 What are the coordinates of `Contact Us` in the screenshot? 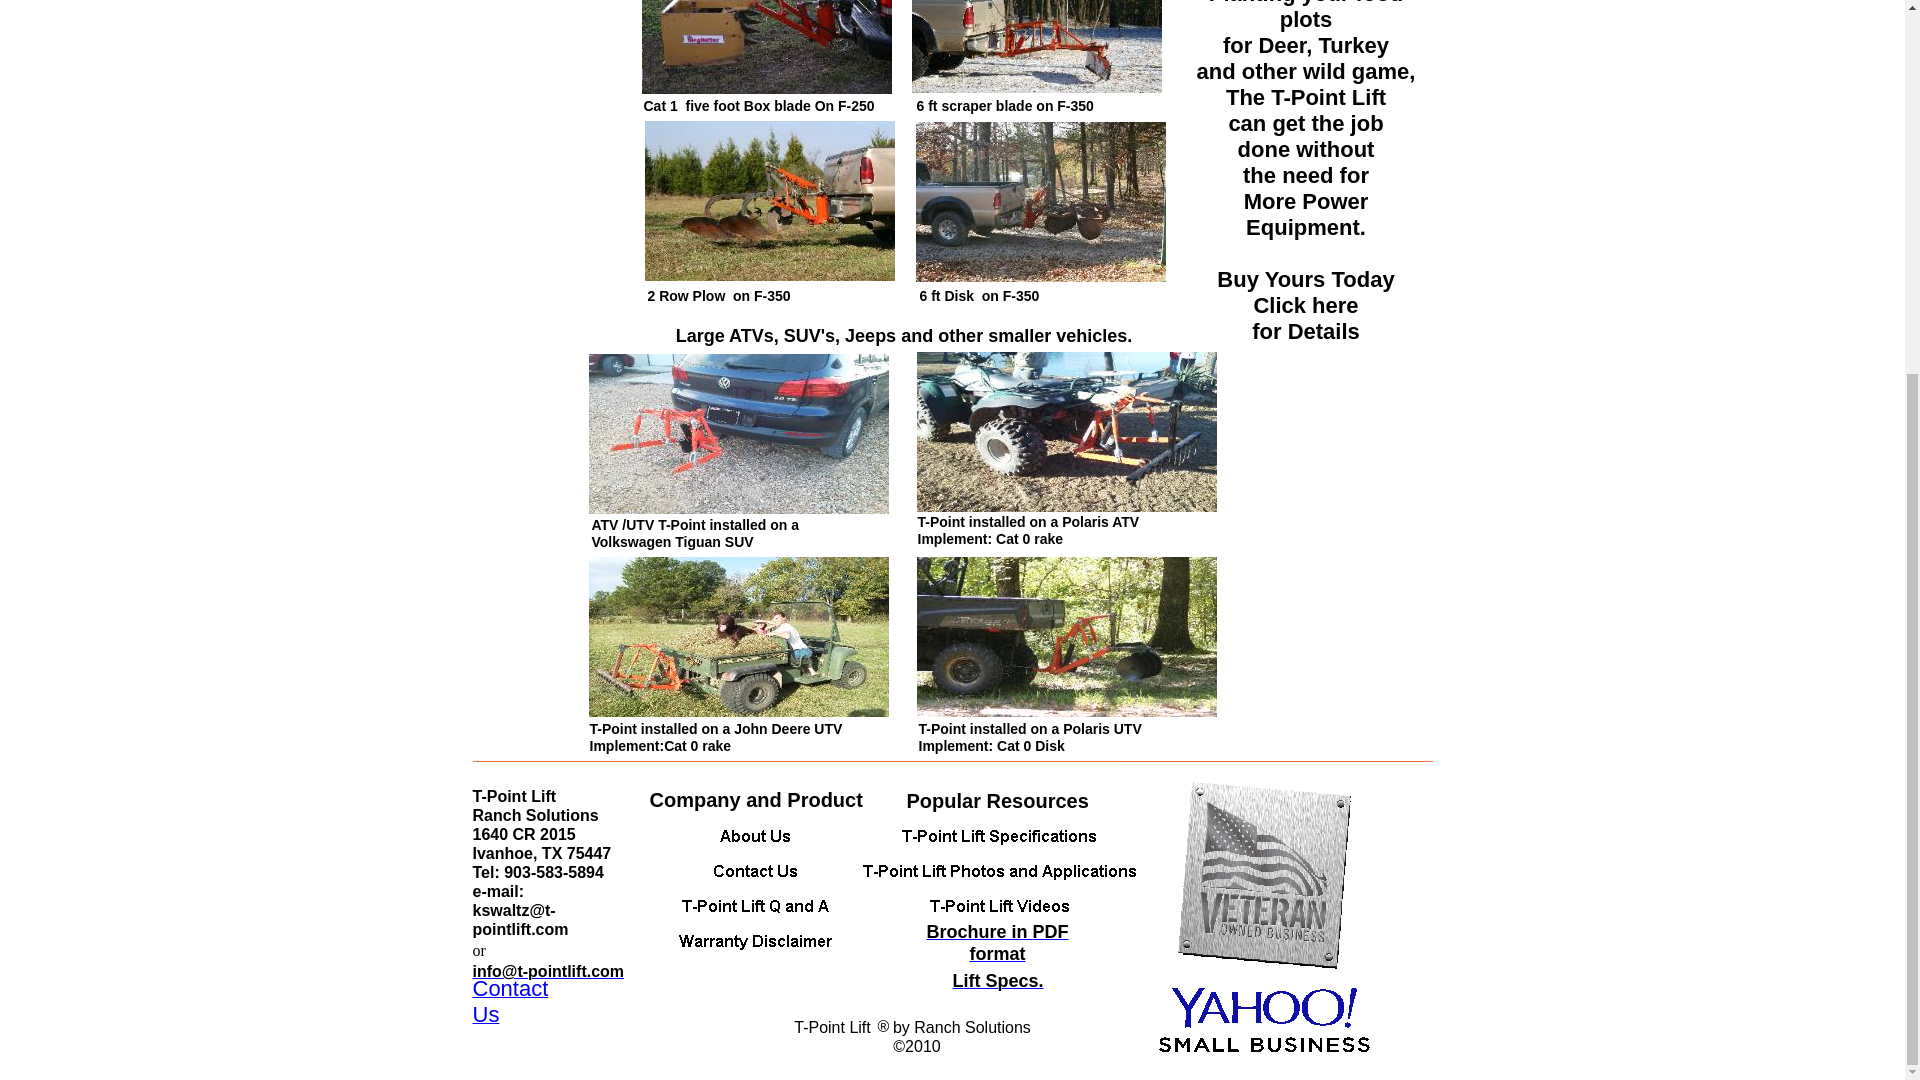 It's located at (510, 1005).